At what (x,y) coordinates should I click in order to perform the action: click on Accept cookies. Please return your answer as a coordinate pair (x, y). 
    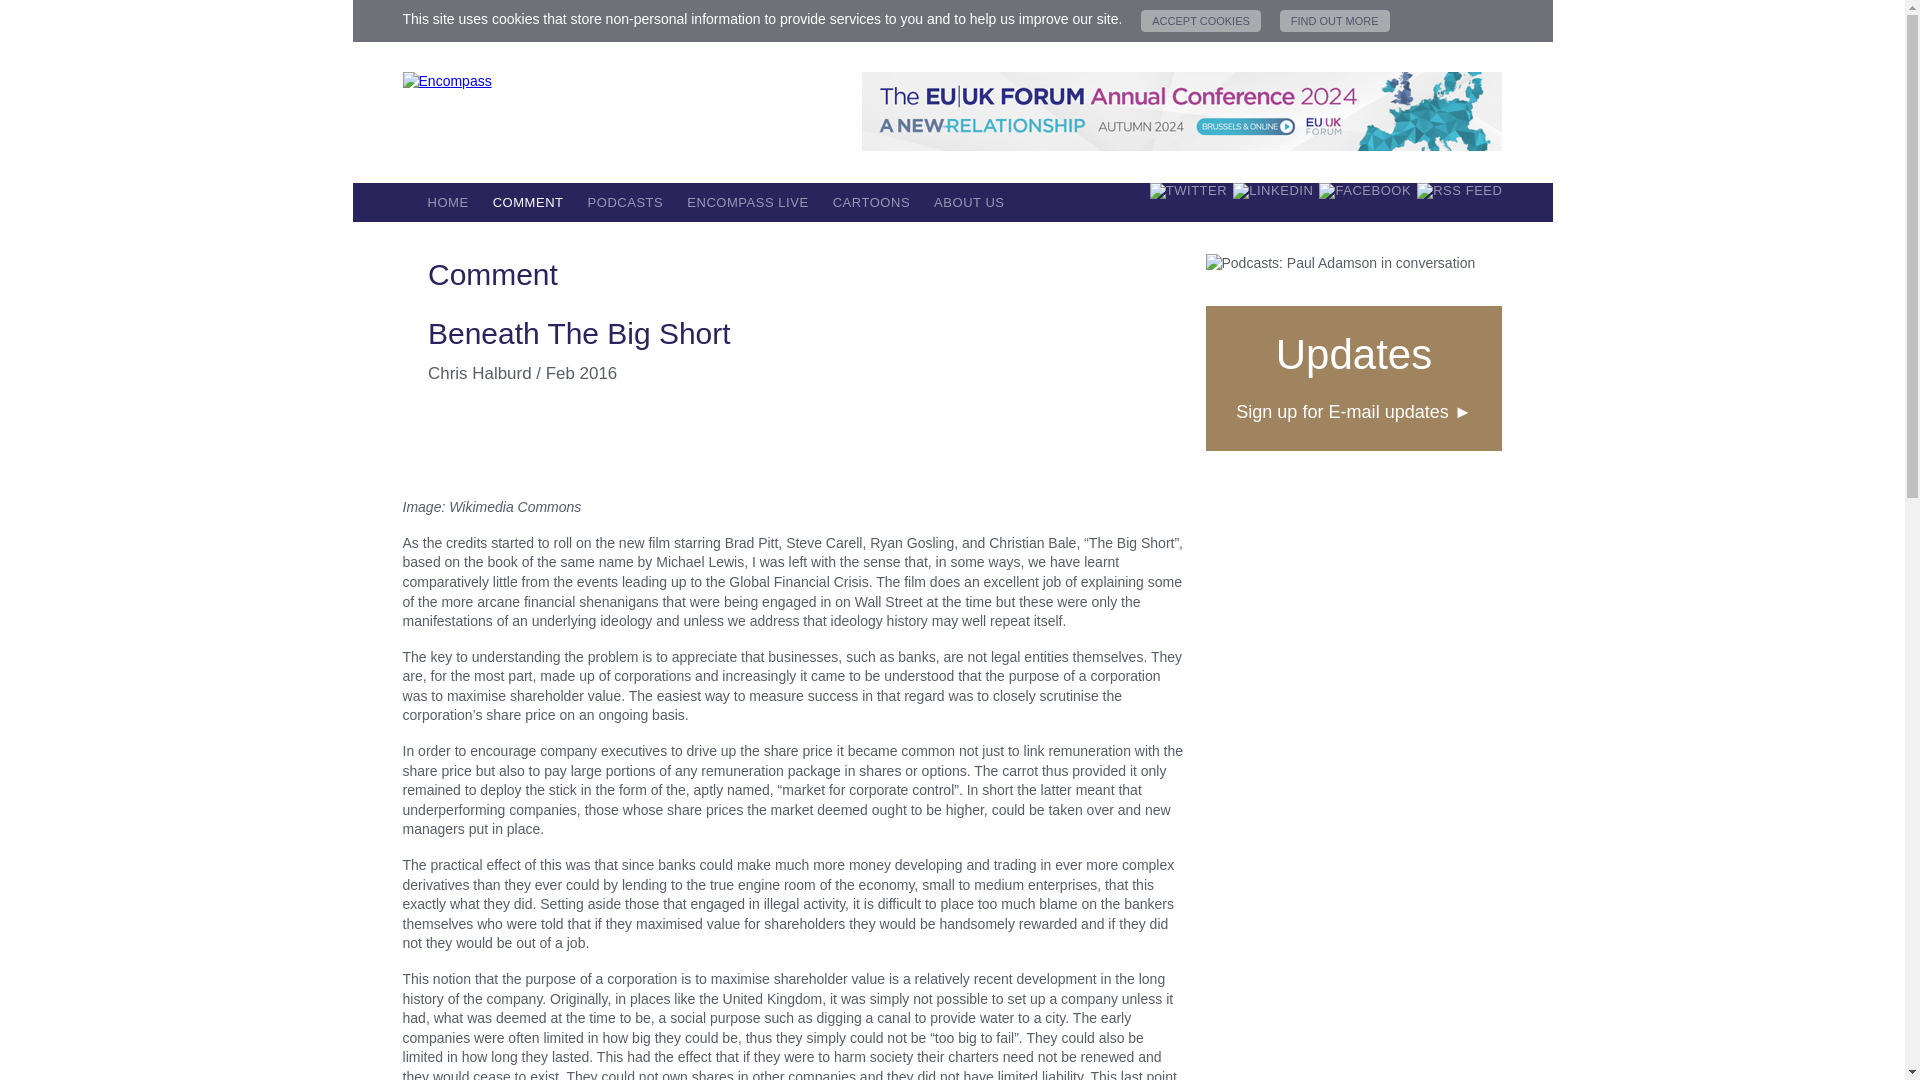
    Looking at the image, I should click on (1200, 20).